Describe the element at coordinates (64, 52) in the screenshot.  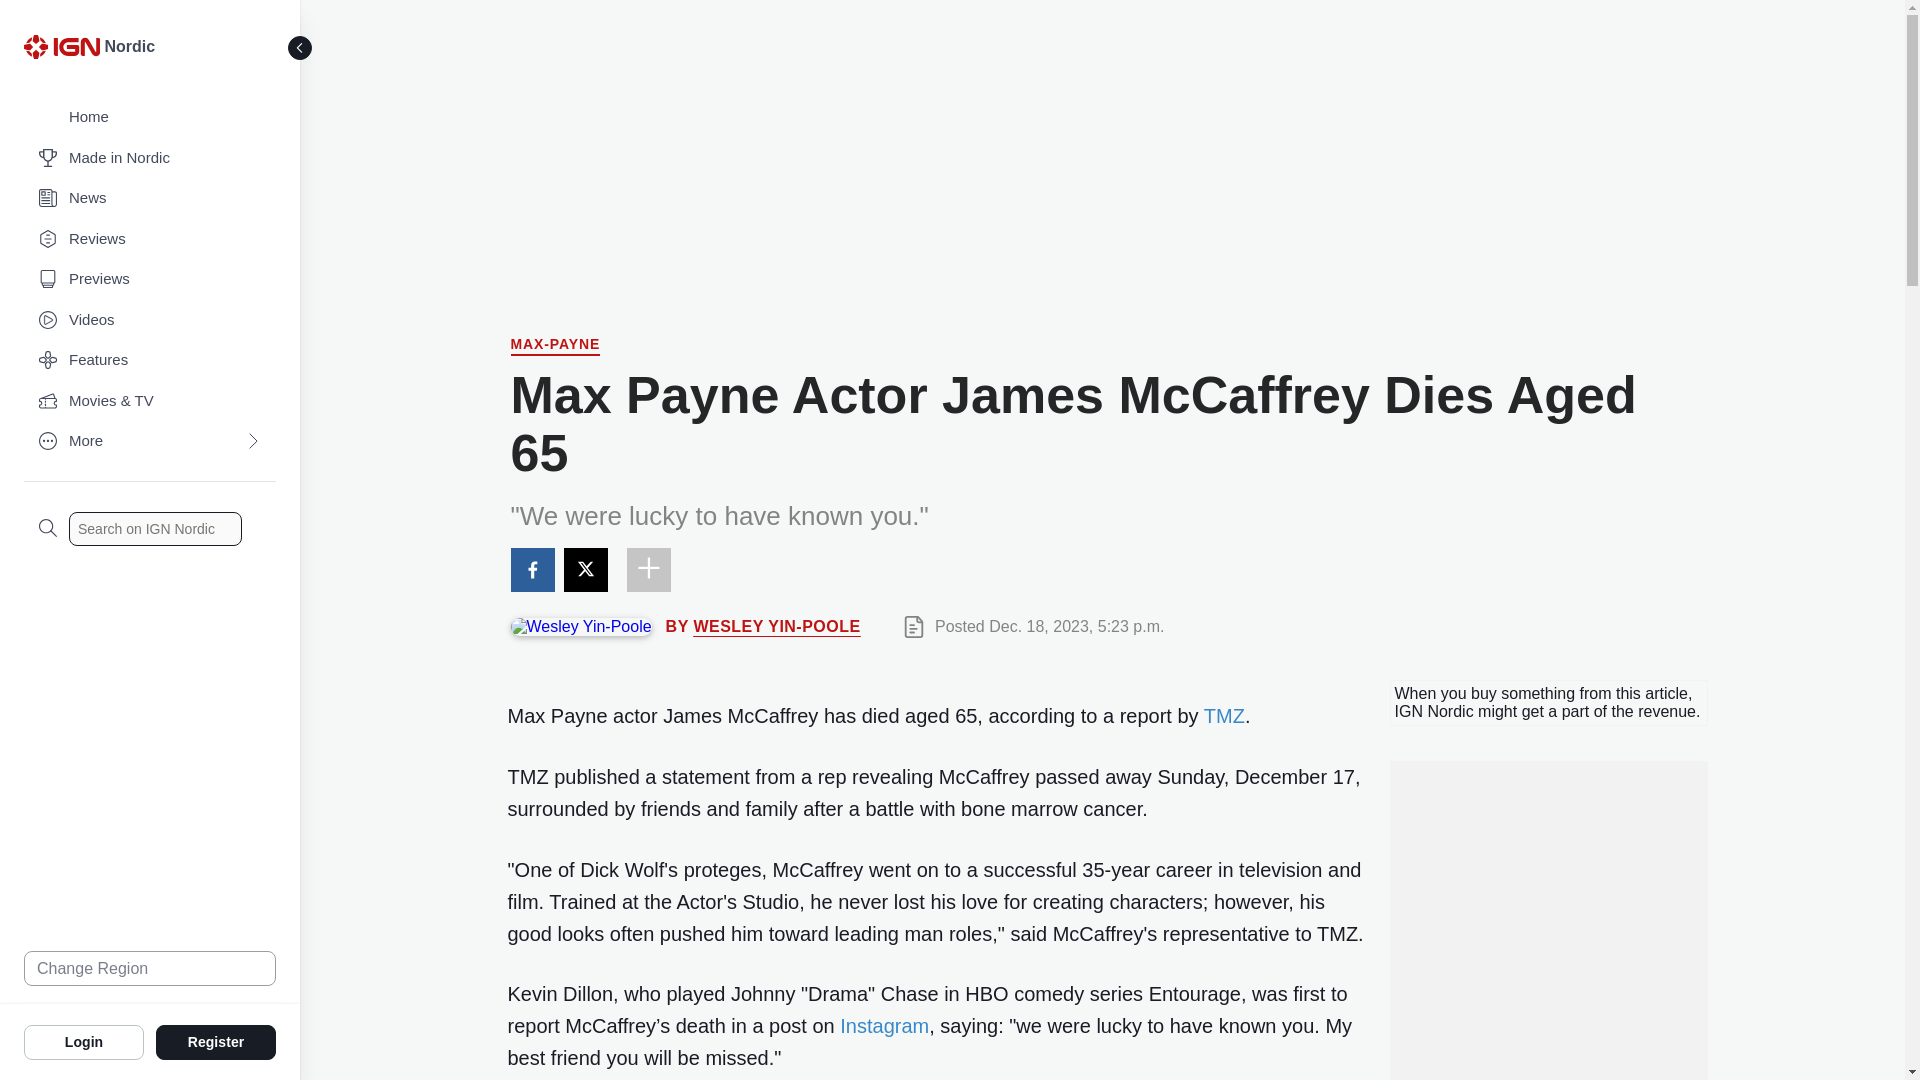
I see `IGN Logo` at that location.